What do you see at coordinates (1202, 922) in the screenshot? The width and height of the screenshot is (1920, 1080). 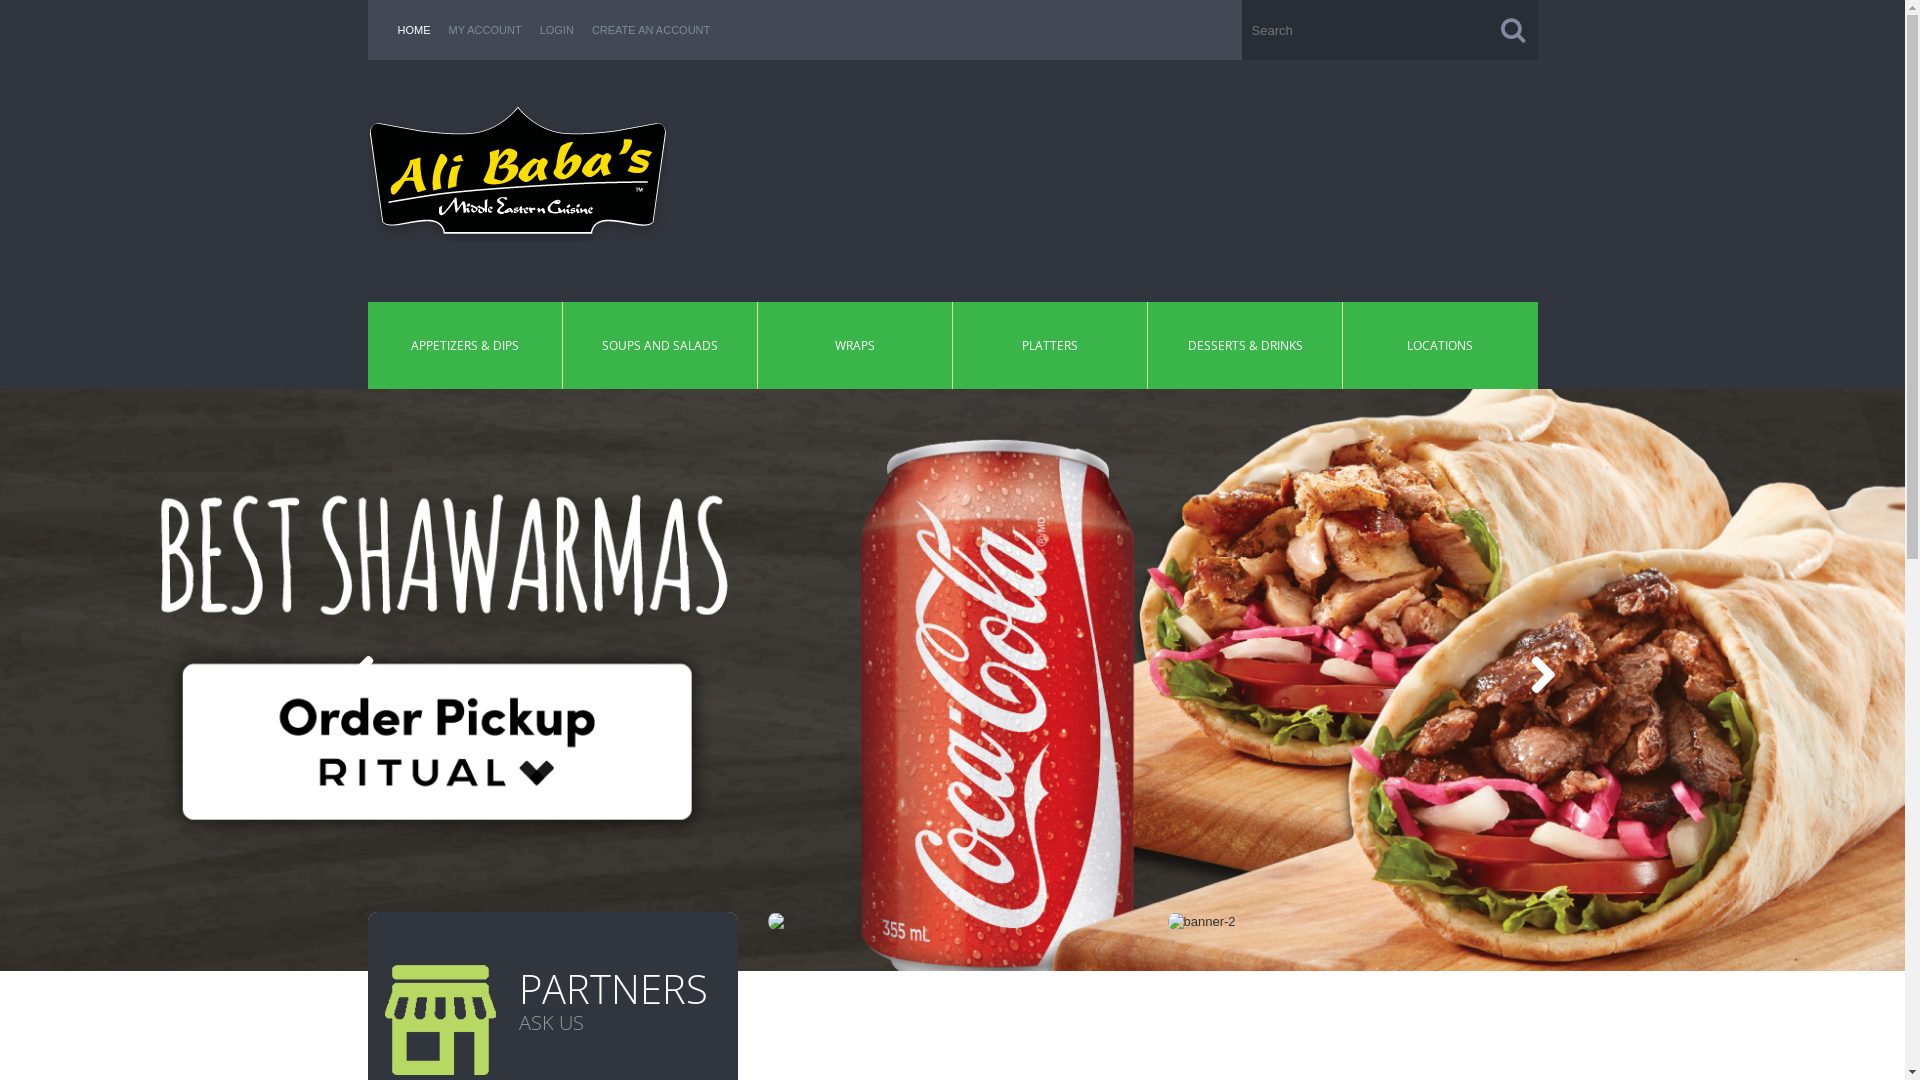 I see `banner-2` at bounding box center [1202, 922].